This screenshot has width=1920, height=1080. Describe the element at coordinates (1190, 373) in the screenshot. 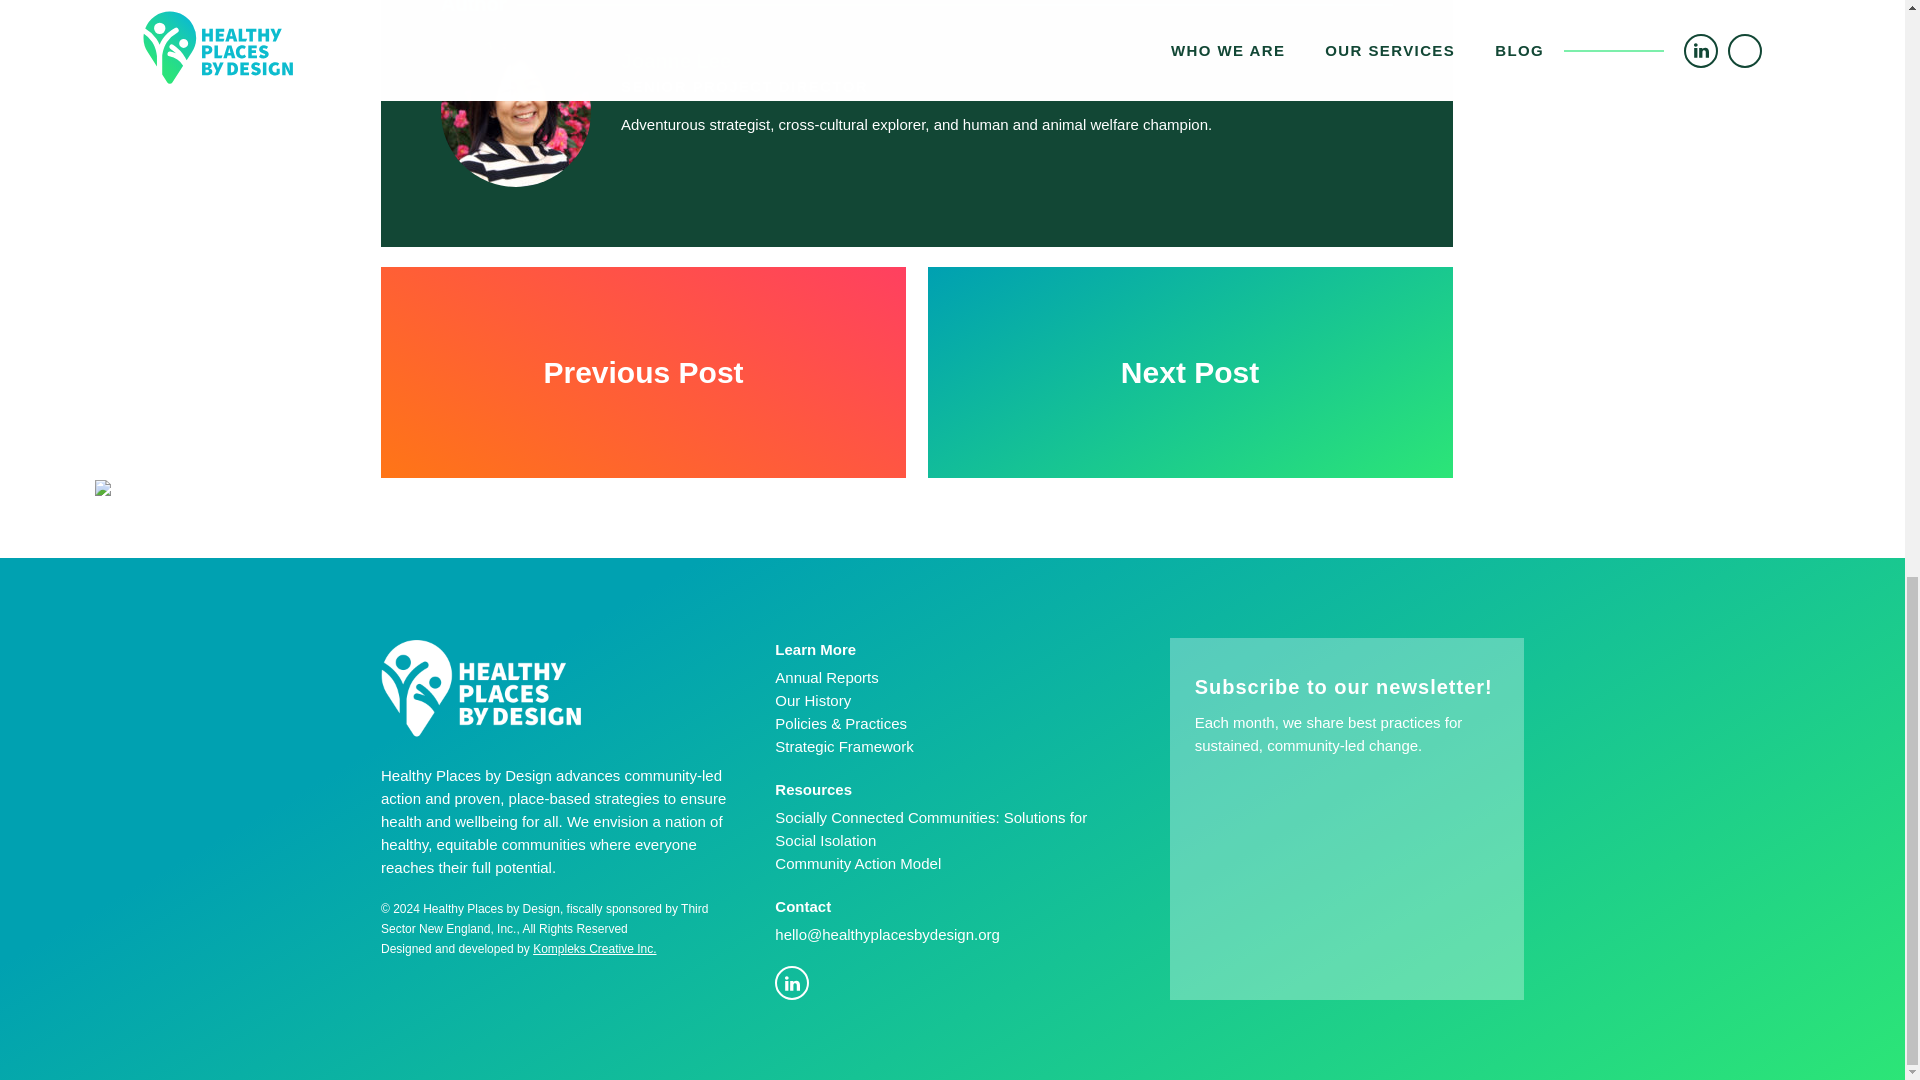

I see `Next Post` at that location.